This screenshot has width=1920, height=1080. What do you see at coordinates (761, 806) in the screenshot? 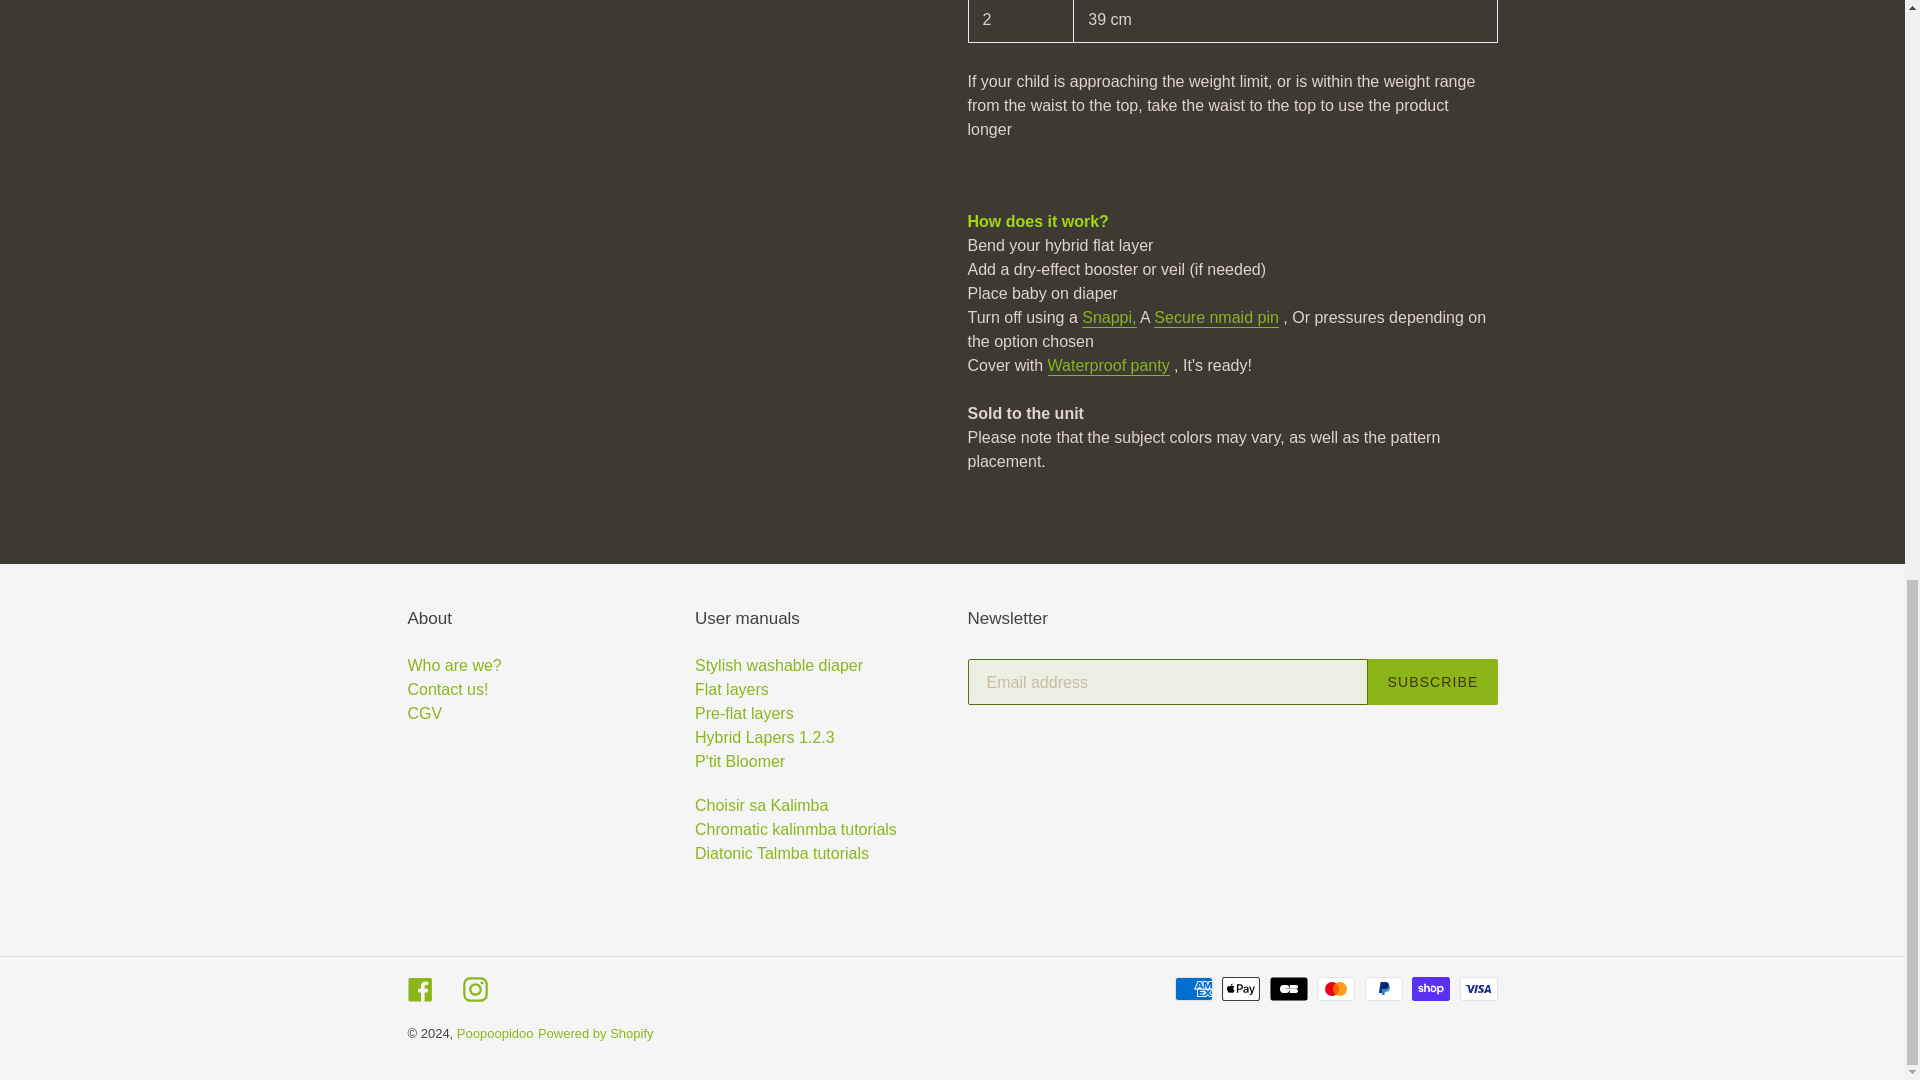
I see `AIDE AU CHOIX D'UNE KALIMBA` at bounding box center [761, 806].